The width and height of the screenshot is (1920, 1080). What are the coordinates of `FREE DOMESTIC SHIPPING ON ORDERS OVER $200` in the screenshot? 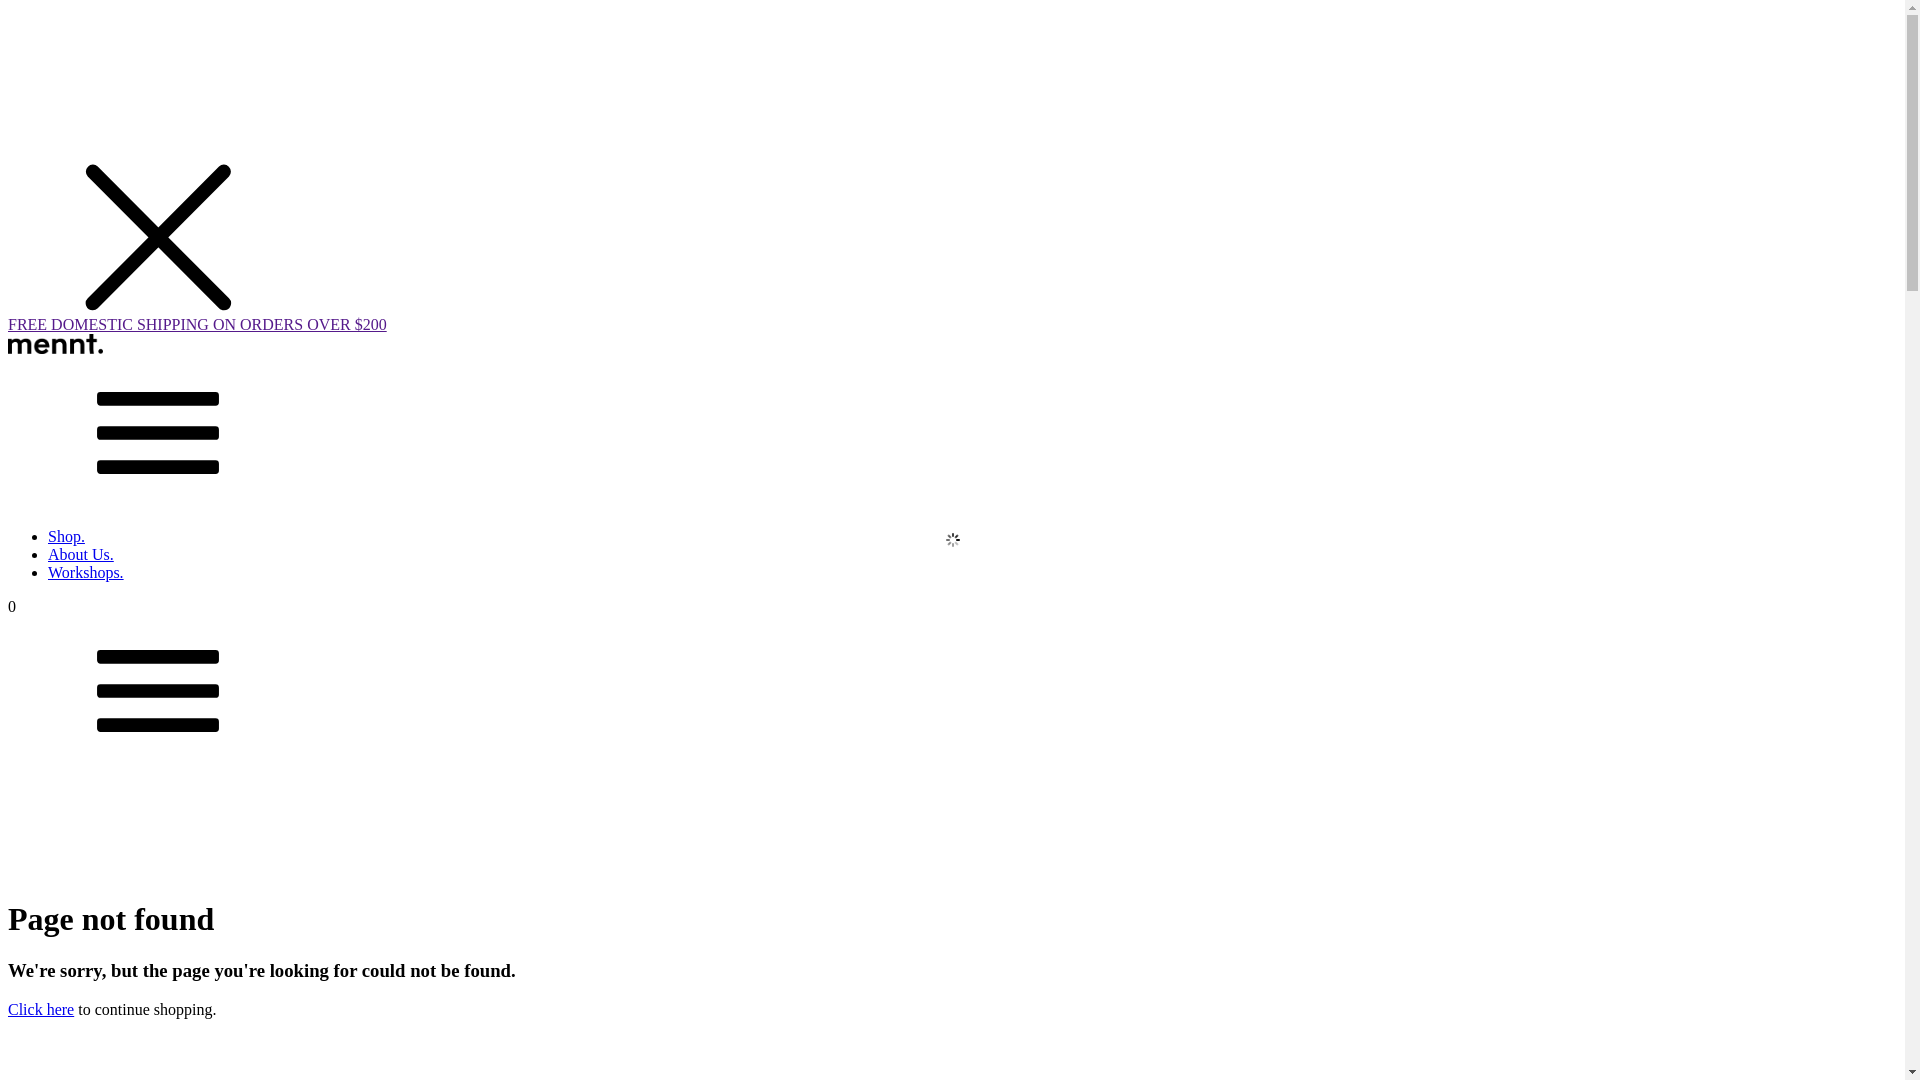 It's located at (952, 325).